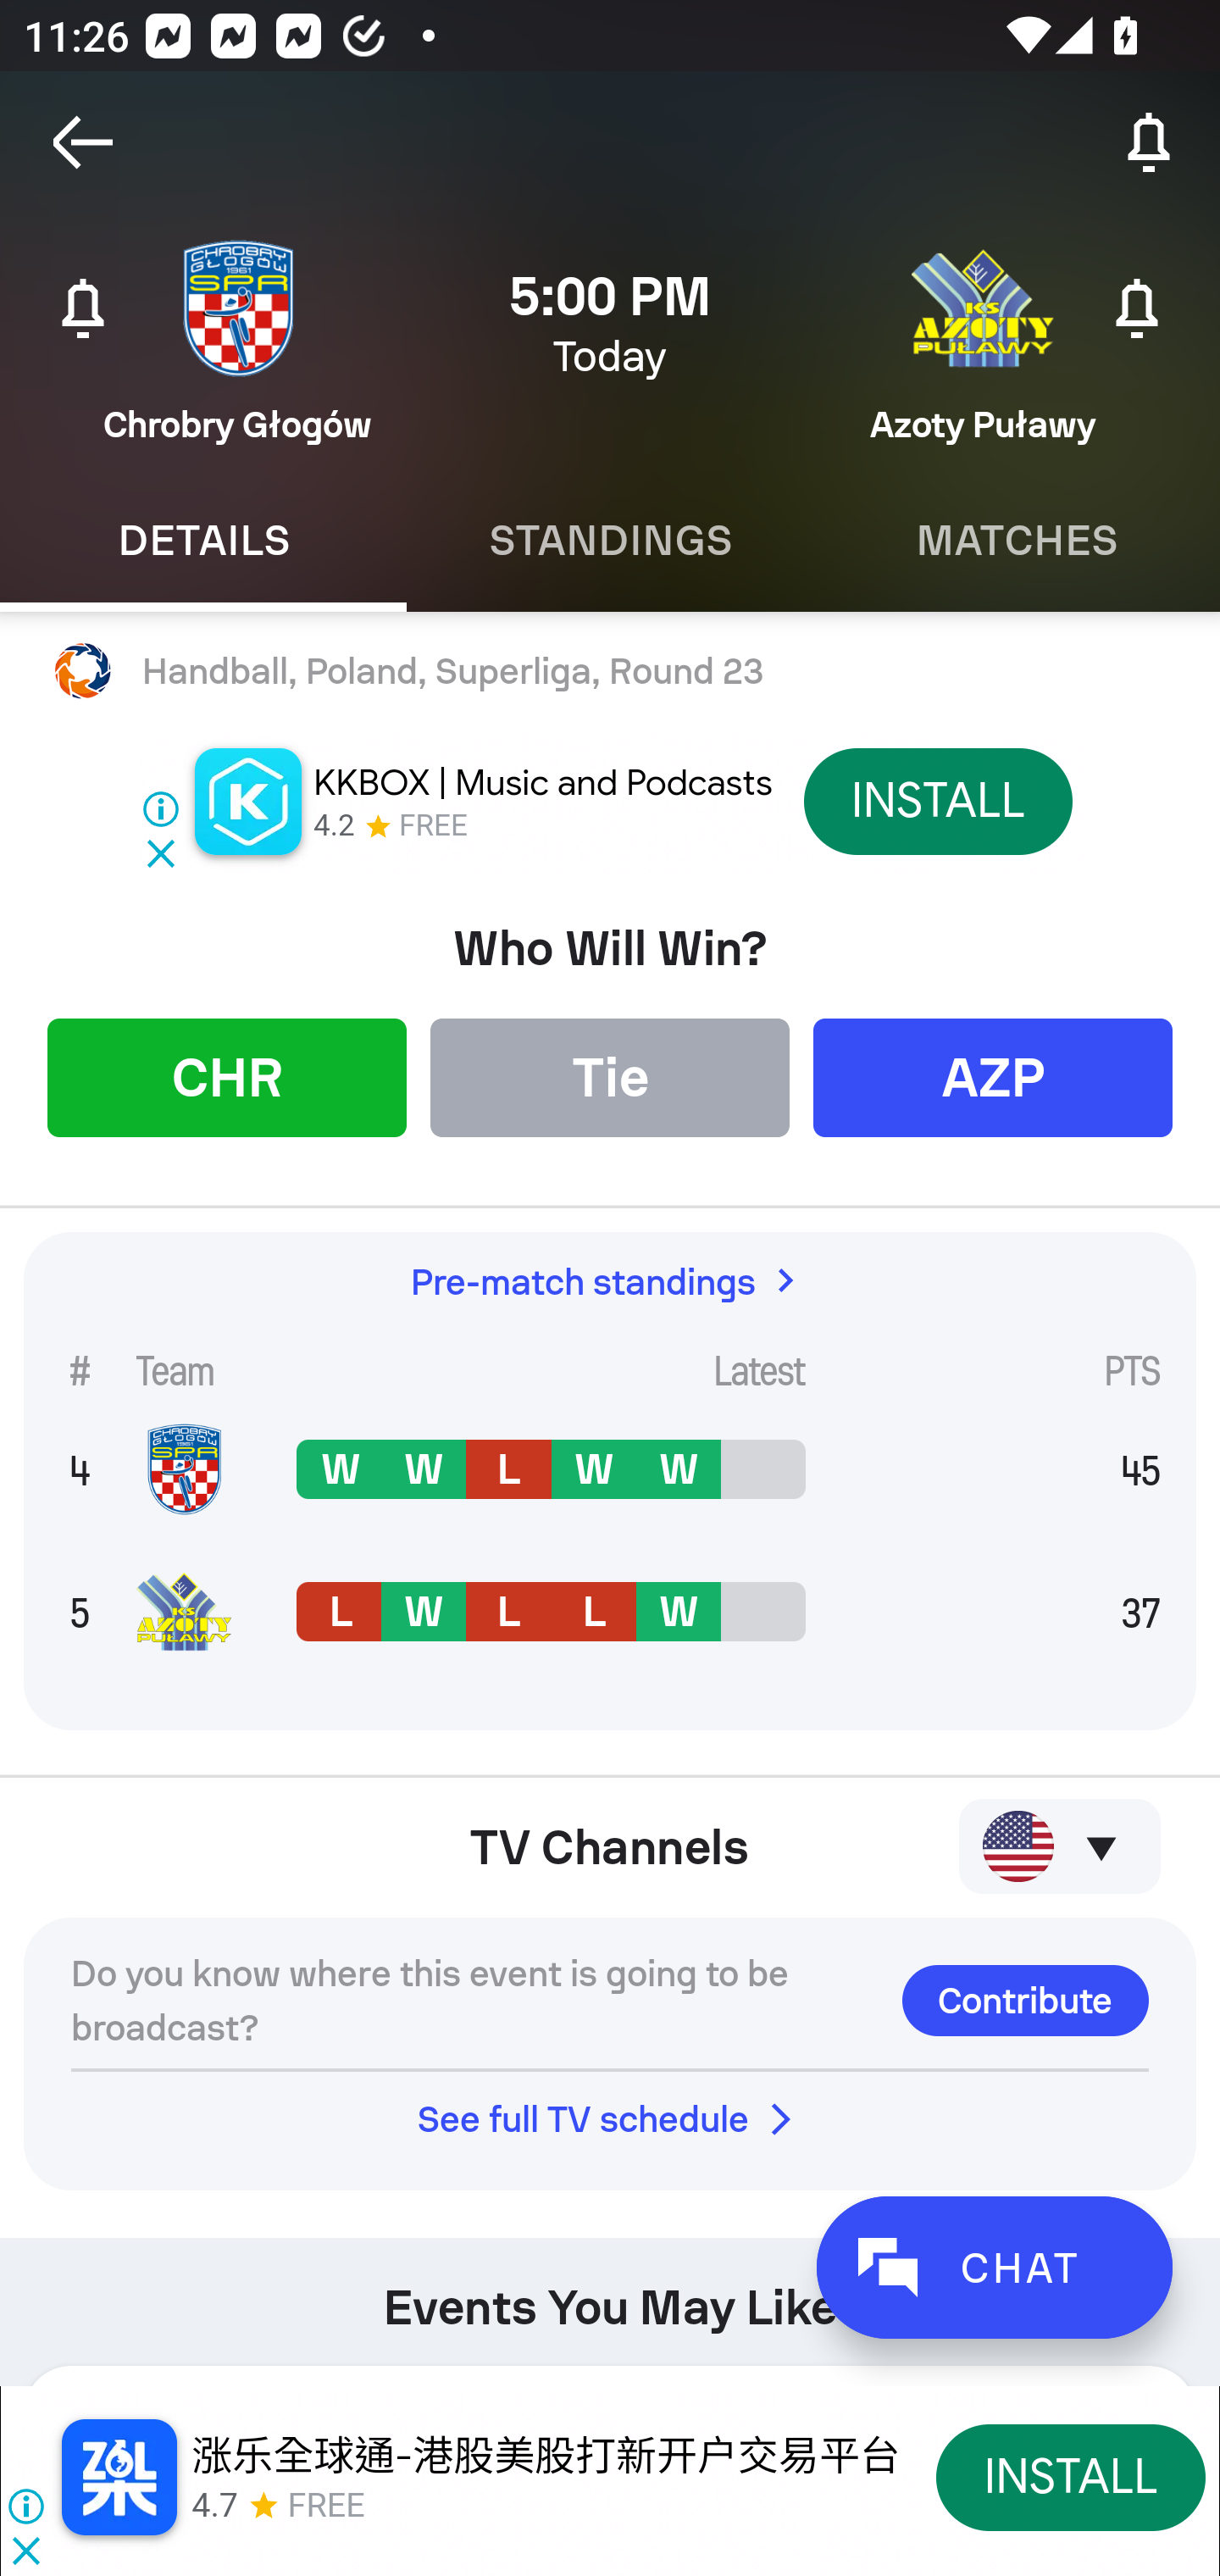  Describe the element at coordinates (993, 1076) in the screenshot. I see `AZP` at that location.